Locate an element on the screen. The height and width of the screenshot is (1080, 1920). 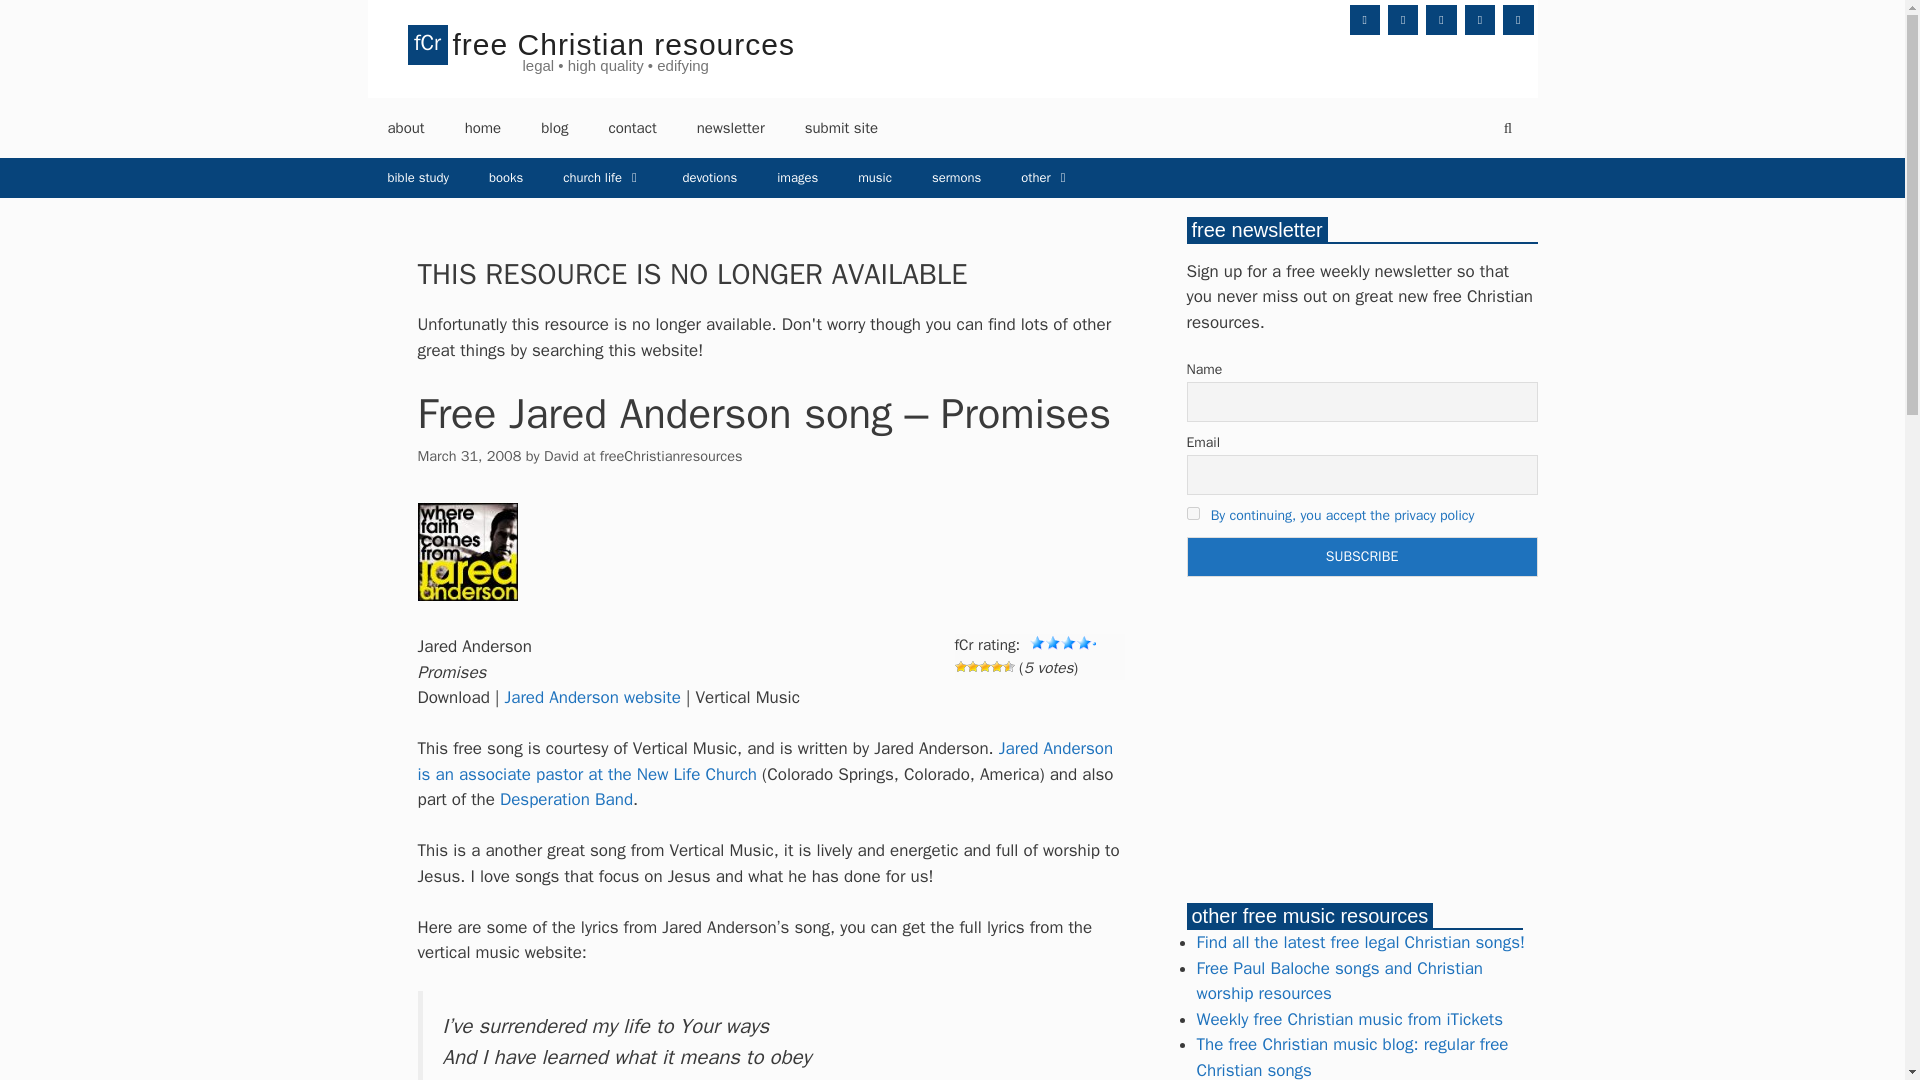
4.0 out of 5 is located at coordinates (1063, 643).